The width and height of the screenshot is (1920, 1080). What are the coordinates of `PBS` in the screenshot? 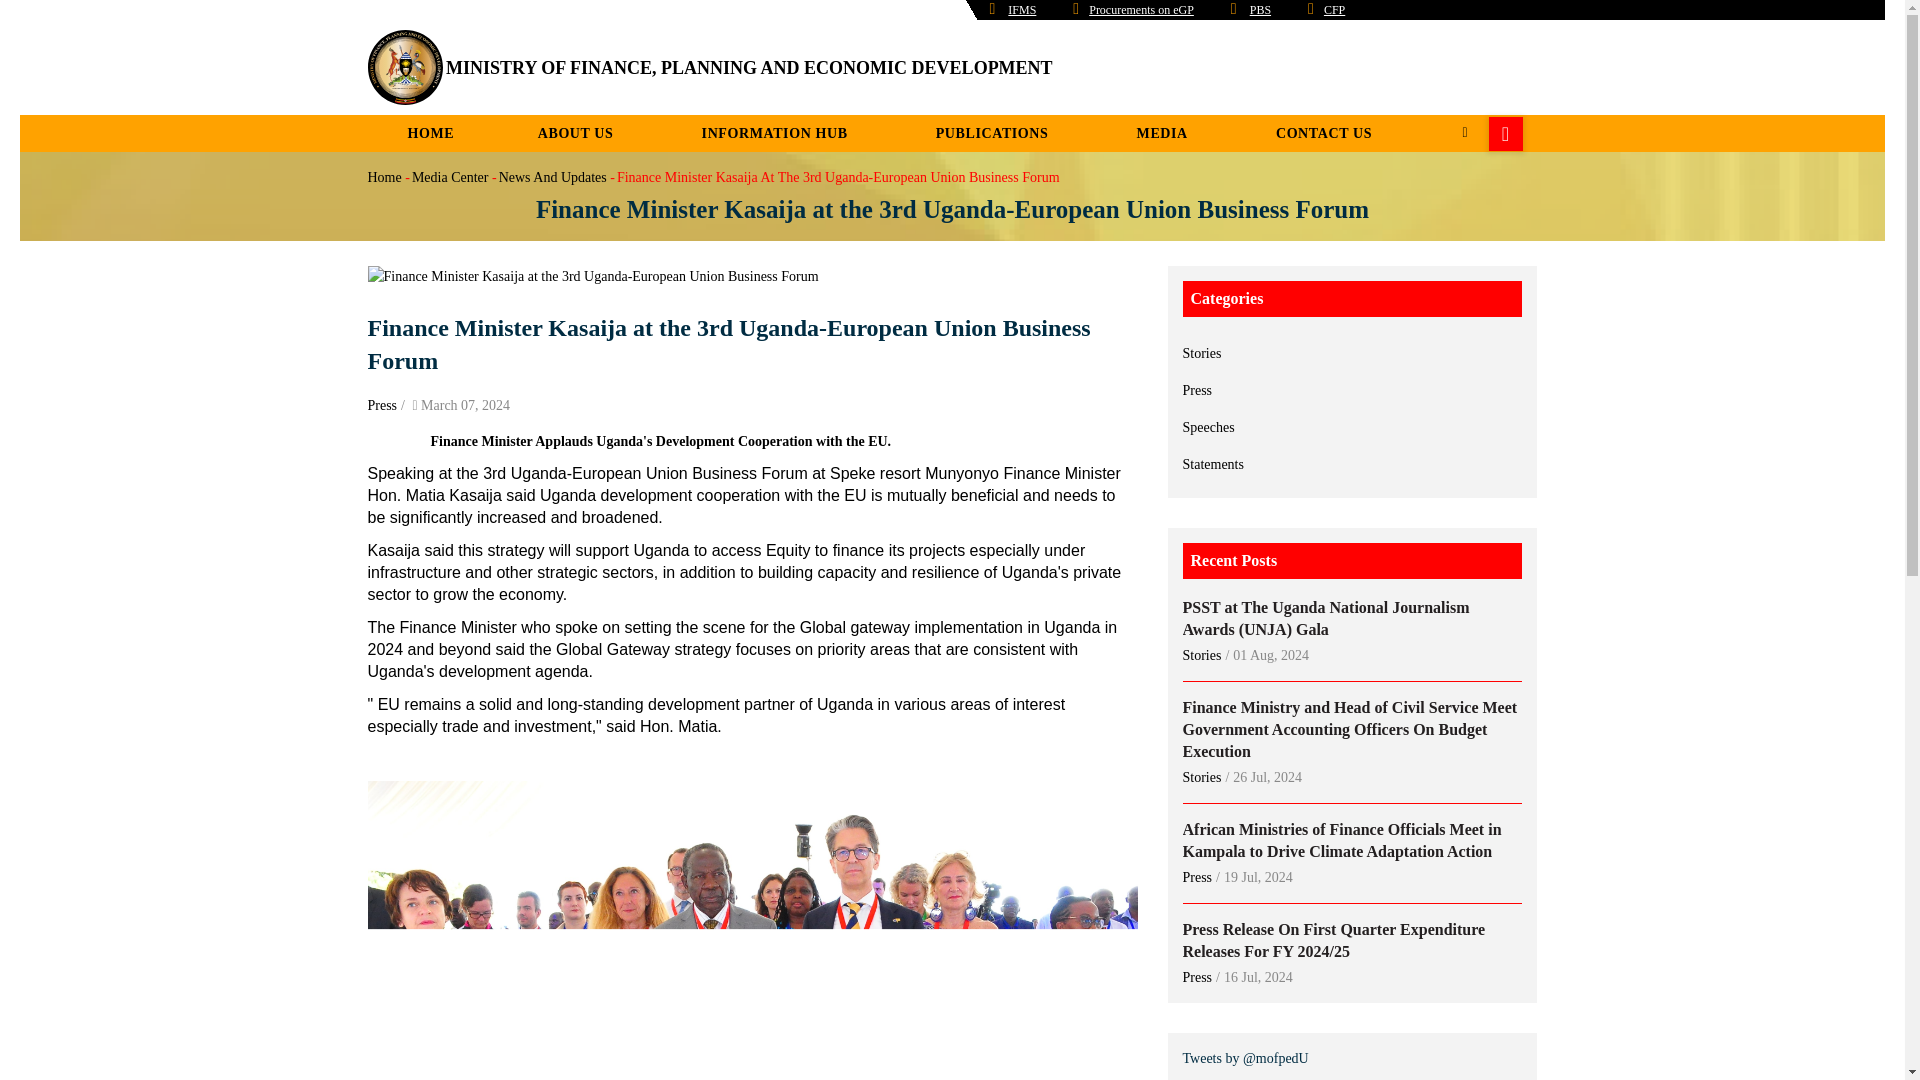 It's located at (1260, 10).